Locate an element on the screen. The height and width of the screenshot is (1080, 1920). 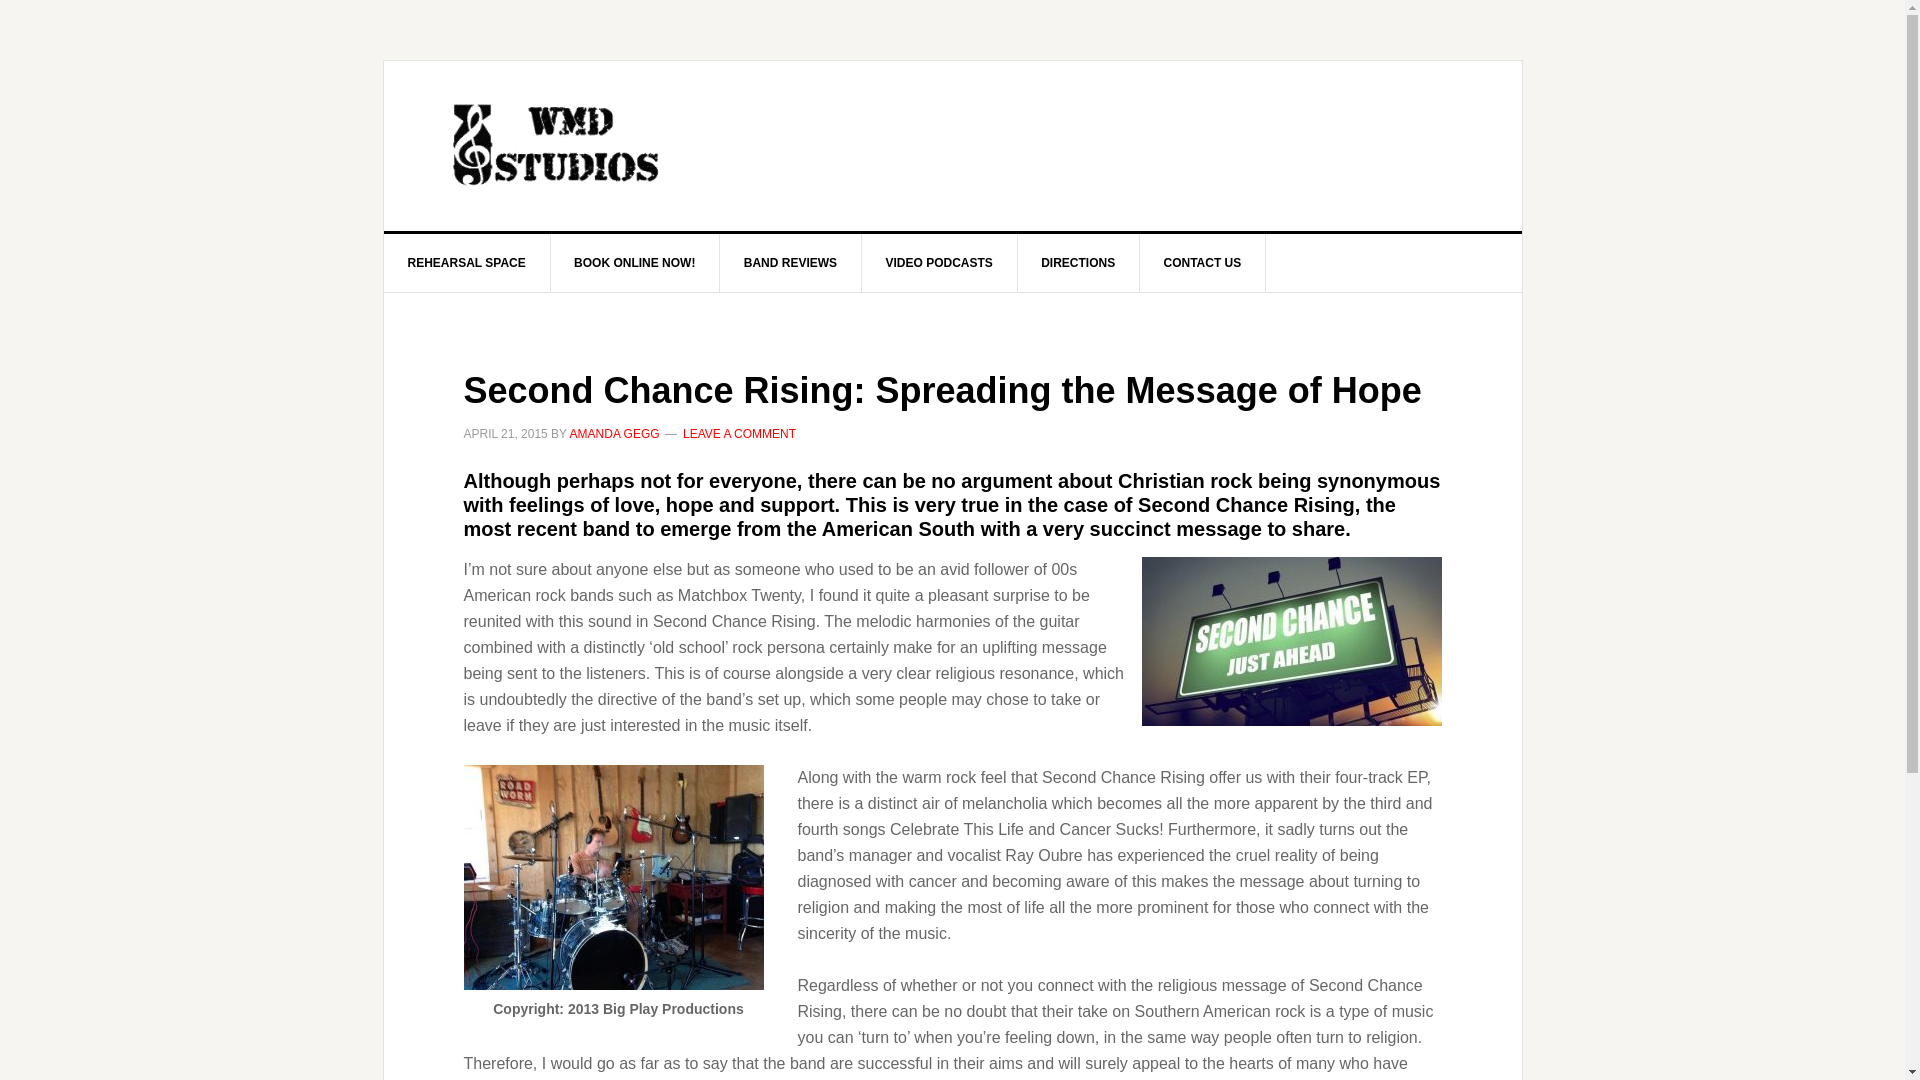
VIDEO PODCASTS is located at coordinates (938, 262).